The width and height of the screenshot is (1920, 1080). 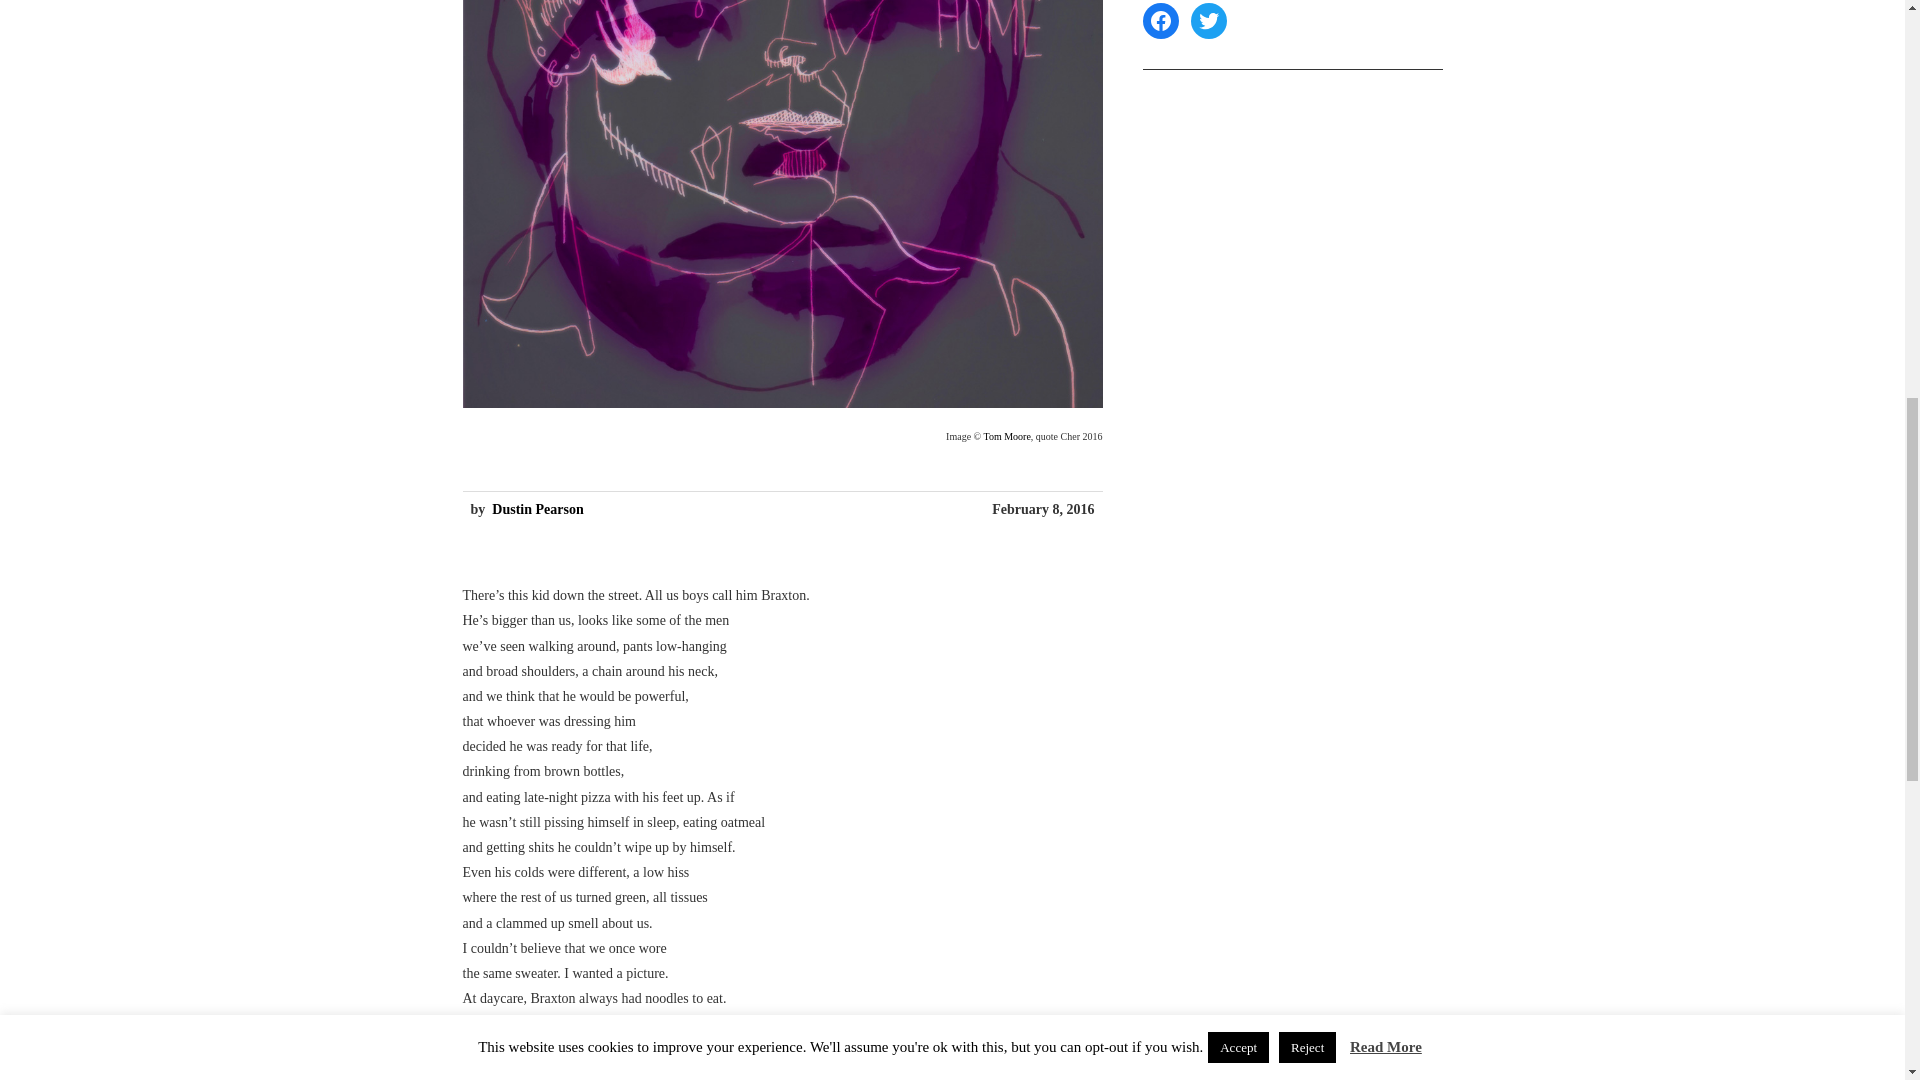 What do you see at coordinates (1208, 20) in the screenshot?
I see `Twitter` at bounding box center [1208, 20].